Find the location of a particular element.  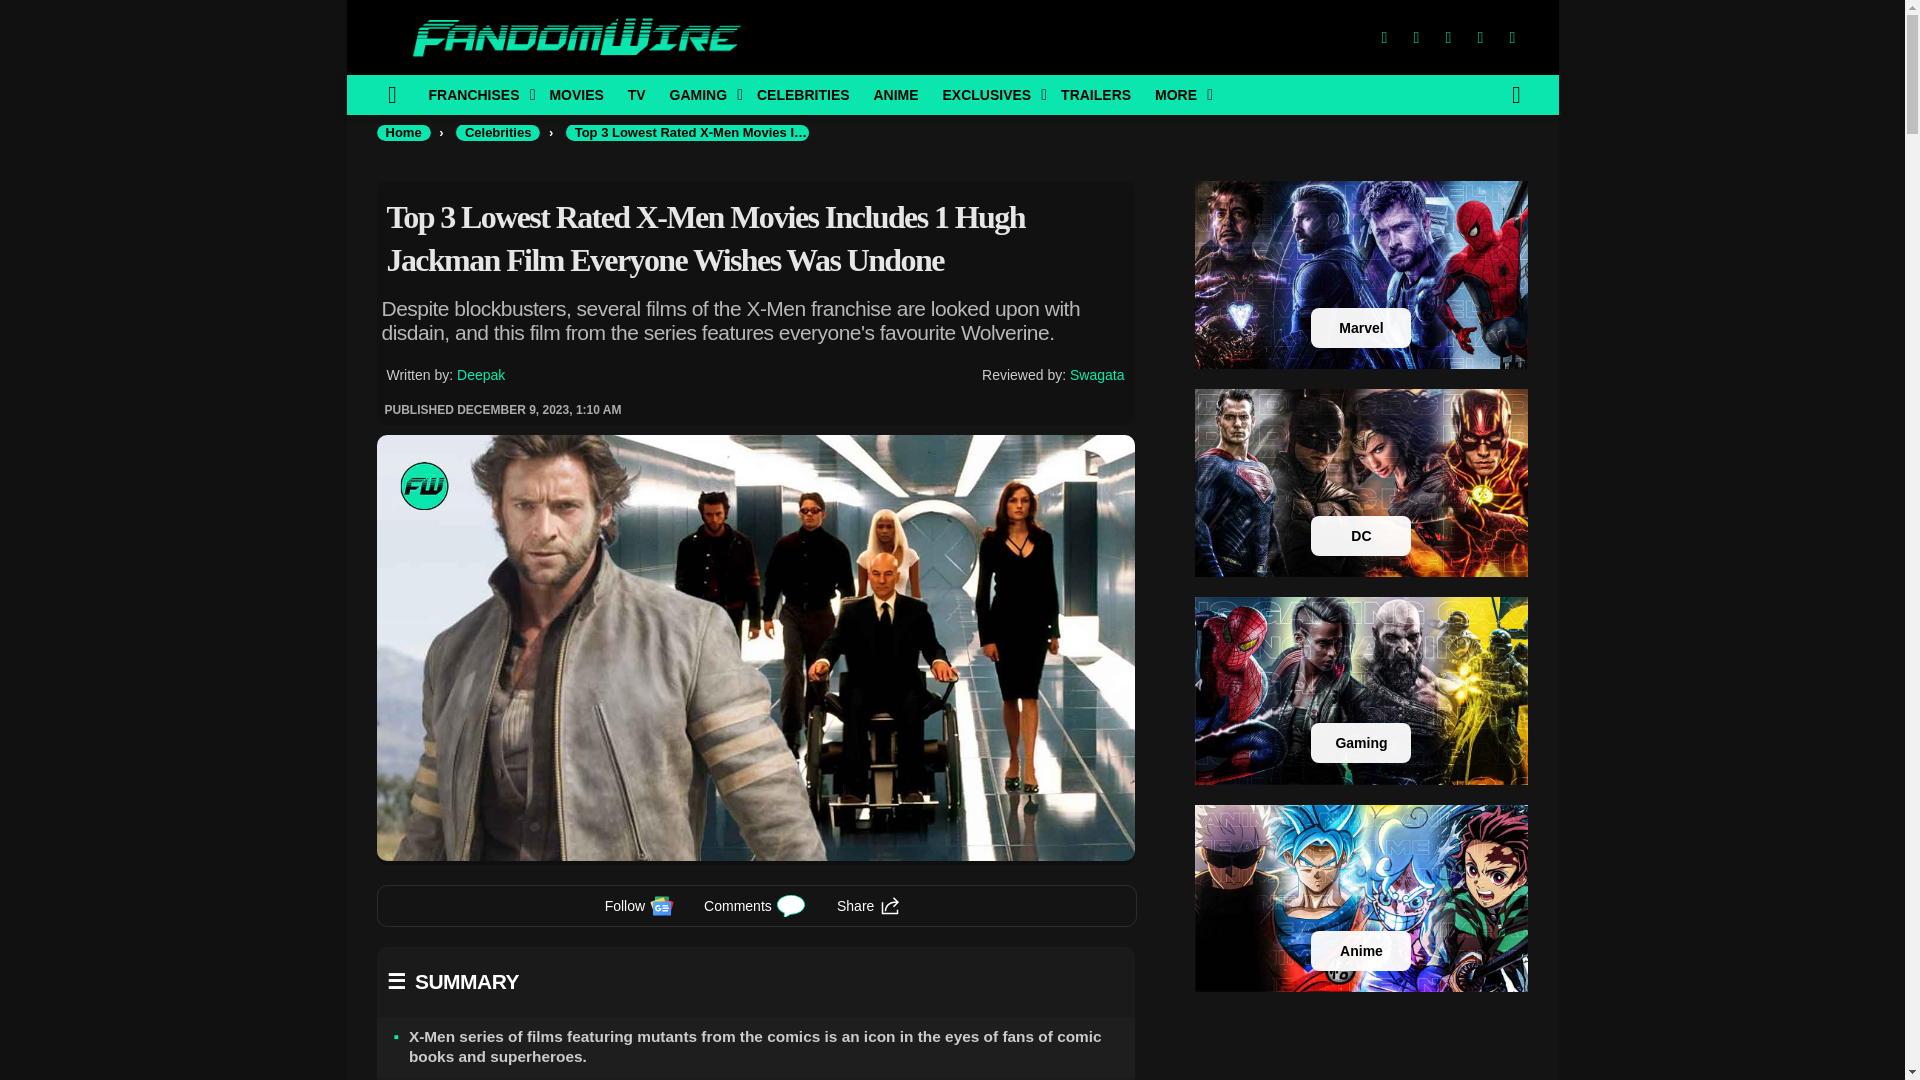

Facebook is located at coordinates (1383, 38).